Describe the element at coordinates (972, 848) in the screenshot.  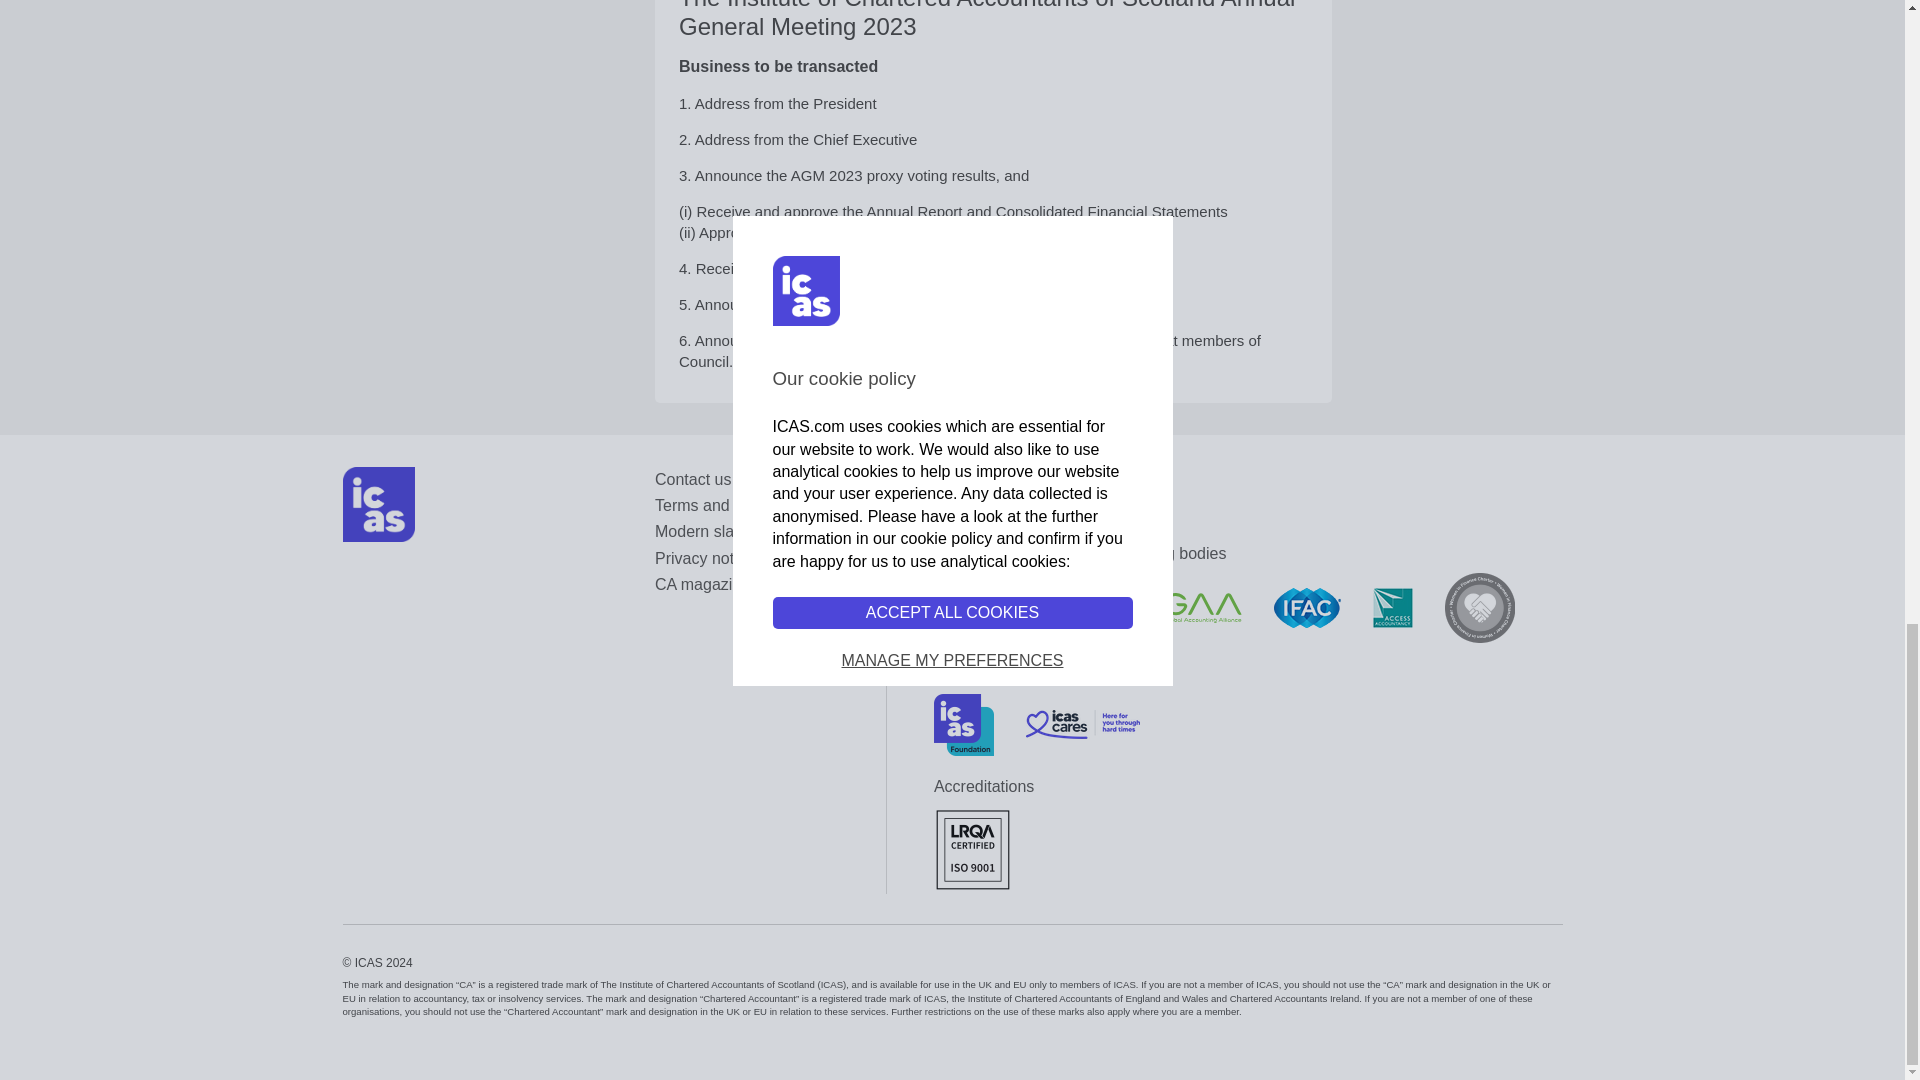
I see `ISO 9001 - RGB` at that location.